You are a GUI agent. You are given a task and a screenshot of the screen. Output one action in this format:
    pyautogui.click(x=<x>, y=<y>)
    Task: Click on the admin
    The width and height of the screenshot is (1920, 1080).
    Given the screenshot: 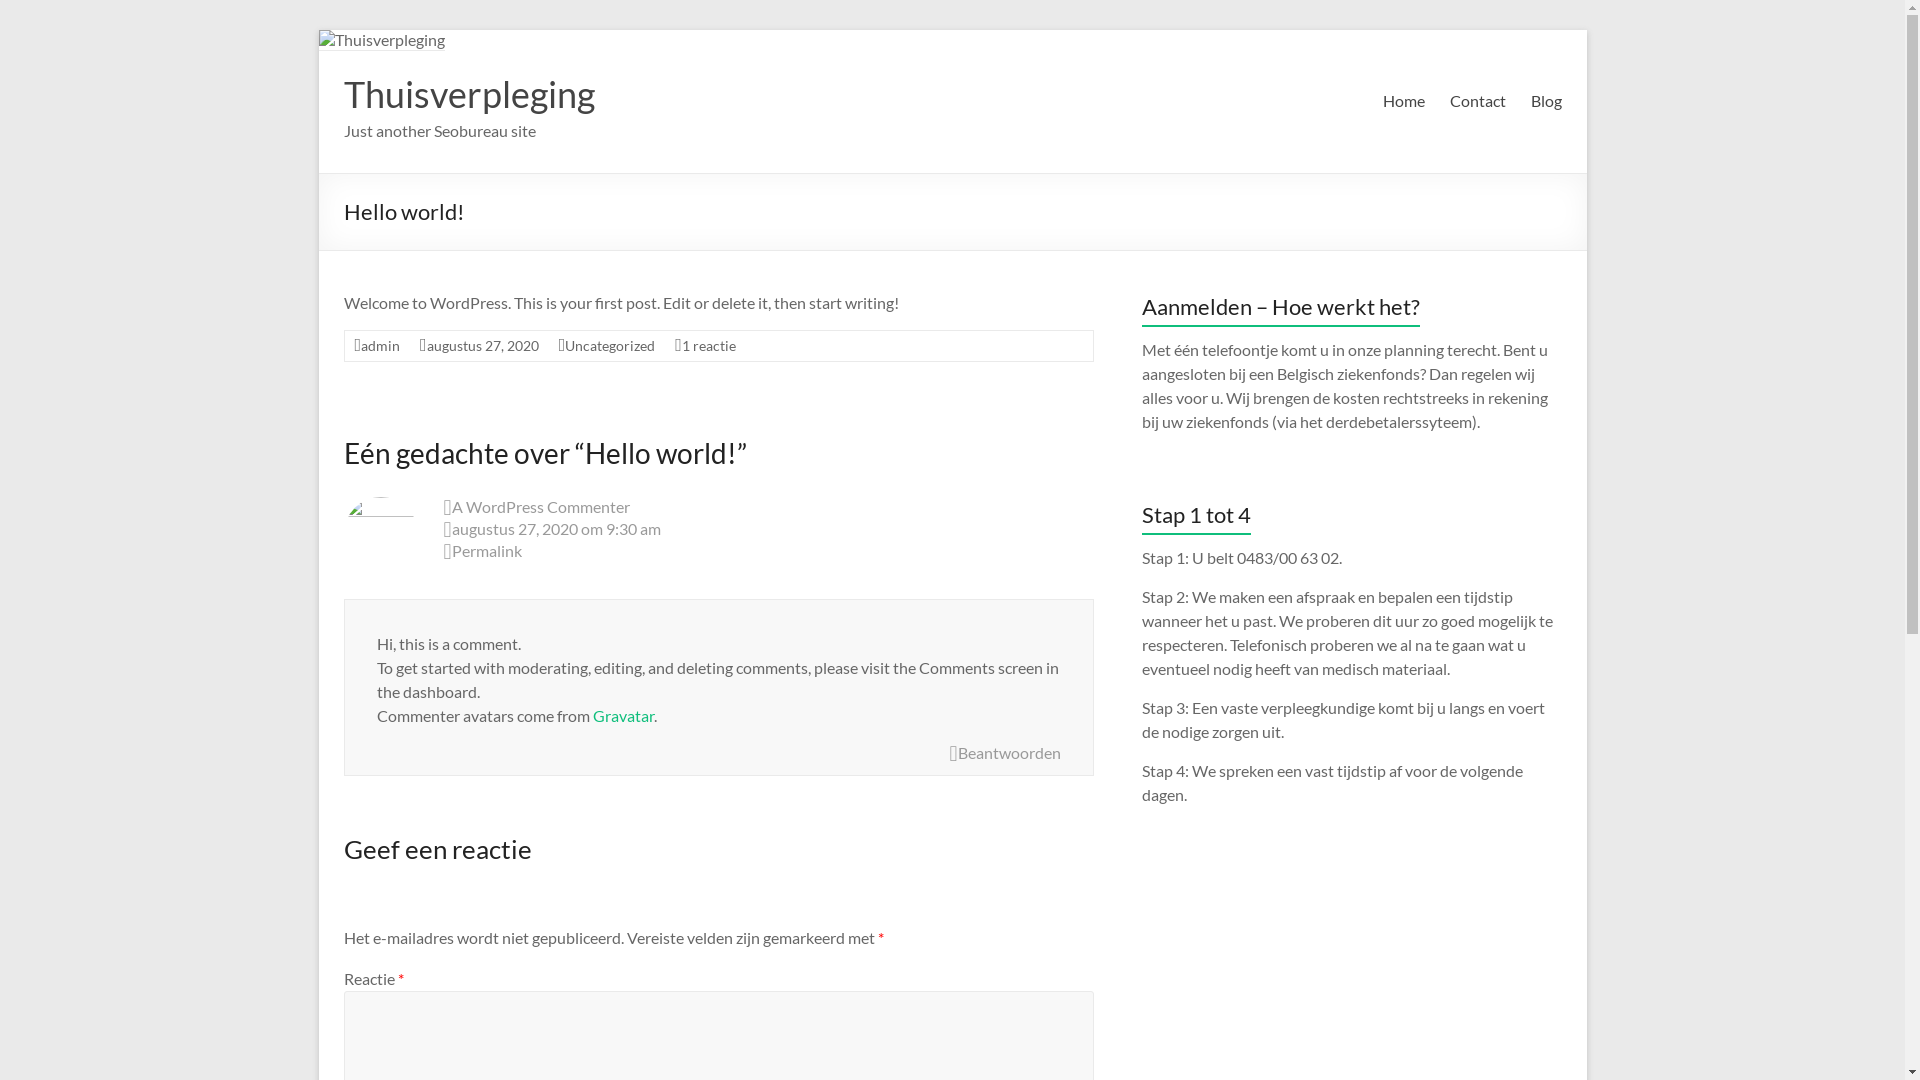 What is the action you would take?
    pyautogui.click(x=380, y=346)
    